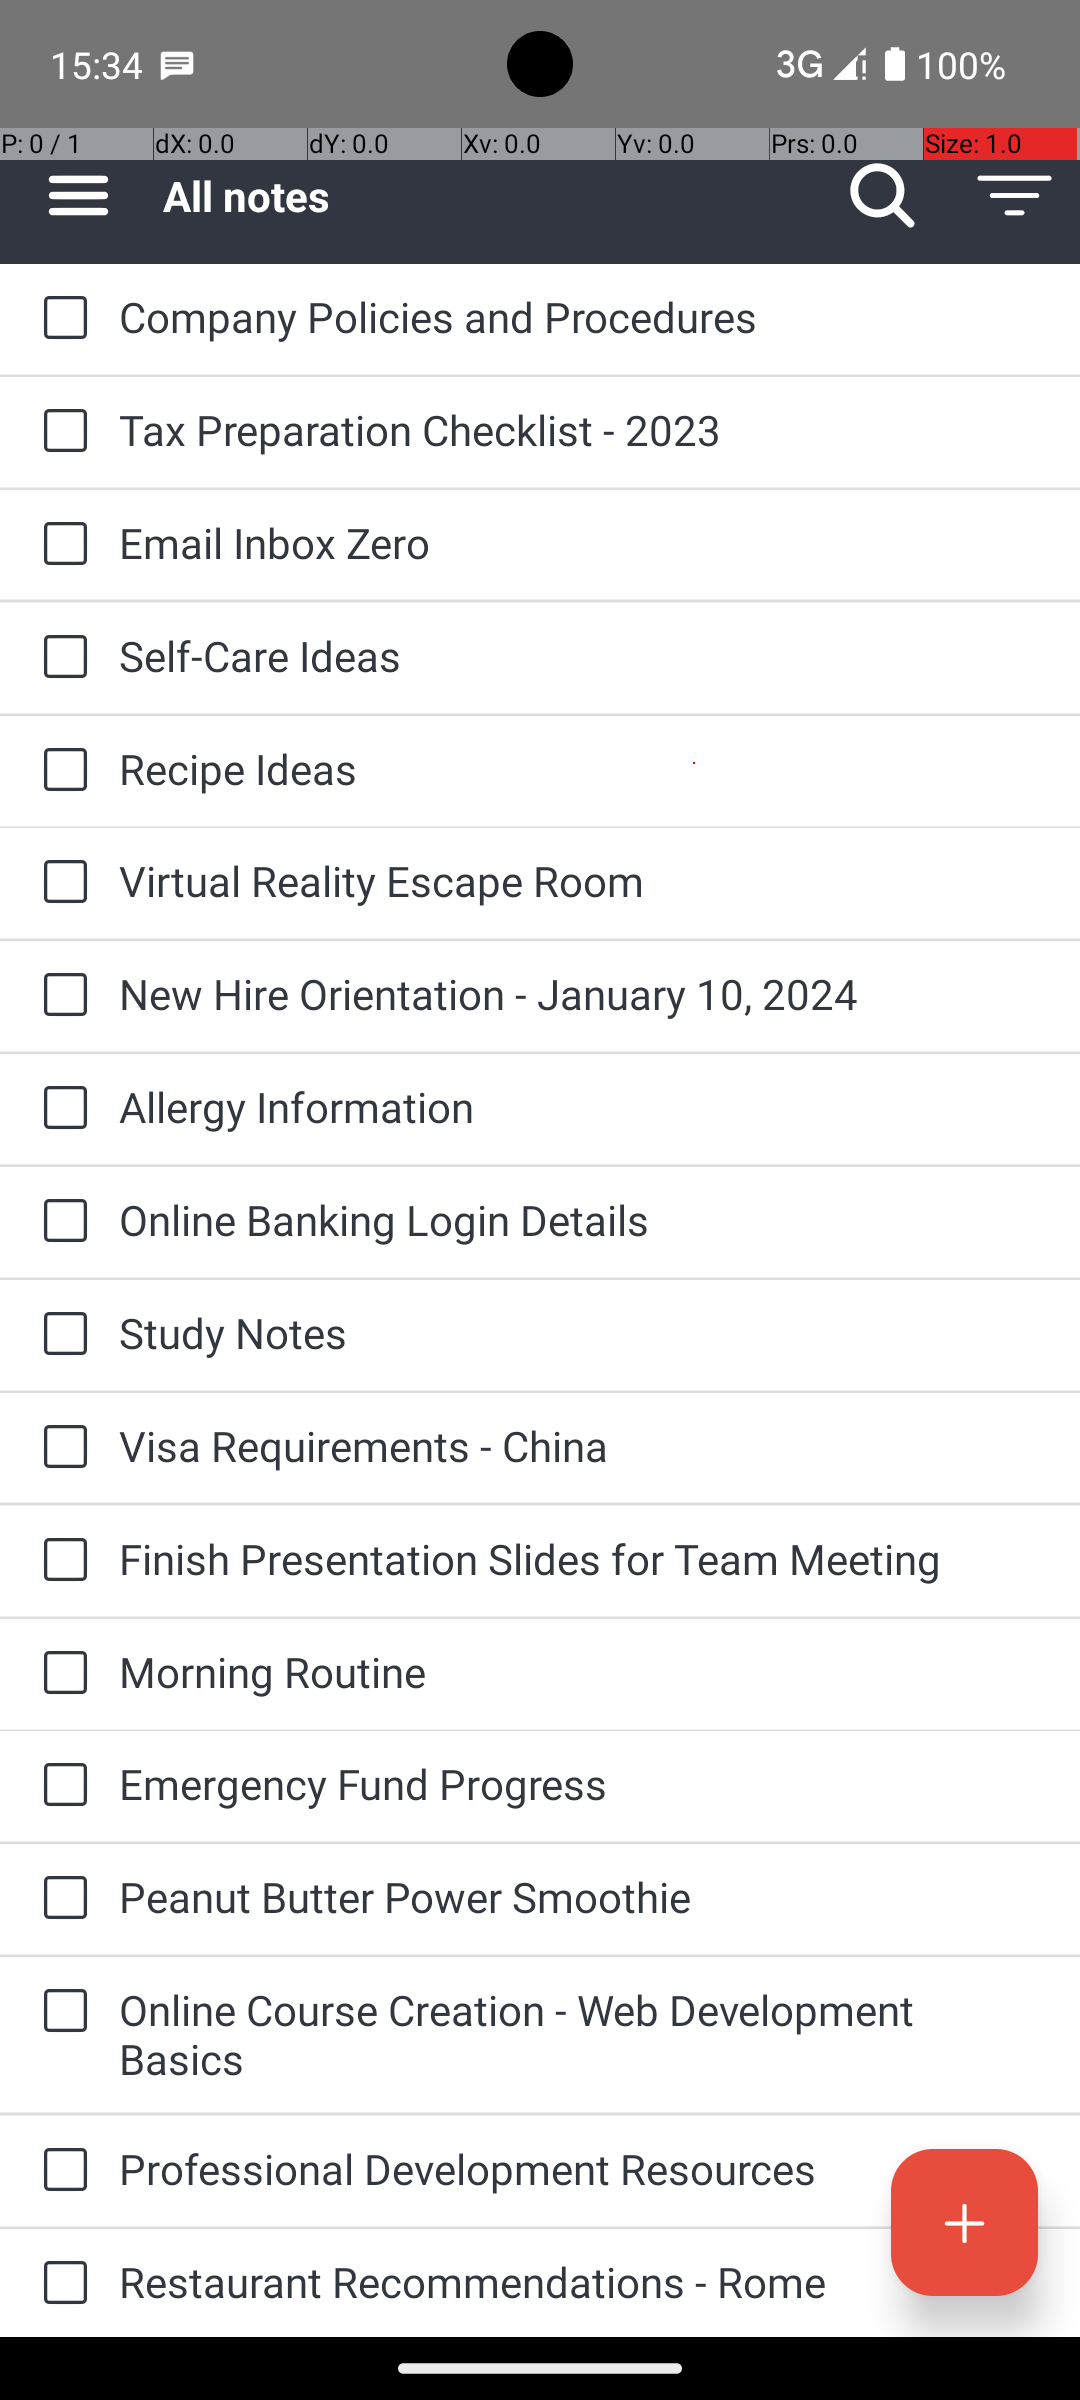  What do you see at coordinates (580, 1896) in the screenshot?
I see `Peanut Butter Power Smoothie` at bounding box center [580, 1896].